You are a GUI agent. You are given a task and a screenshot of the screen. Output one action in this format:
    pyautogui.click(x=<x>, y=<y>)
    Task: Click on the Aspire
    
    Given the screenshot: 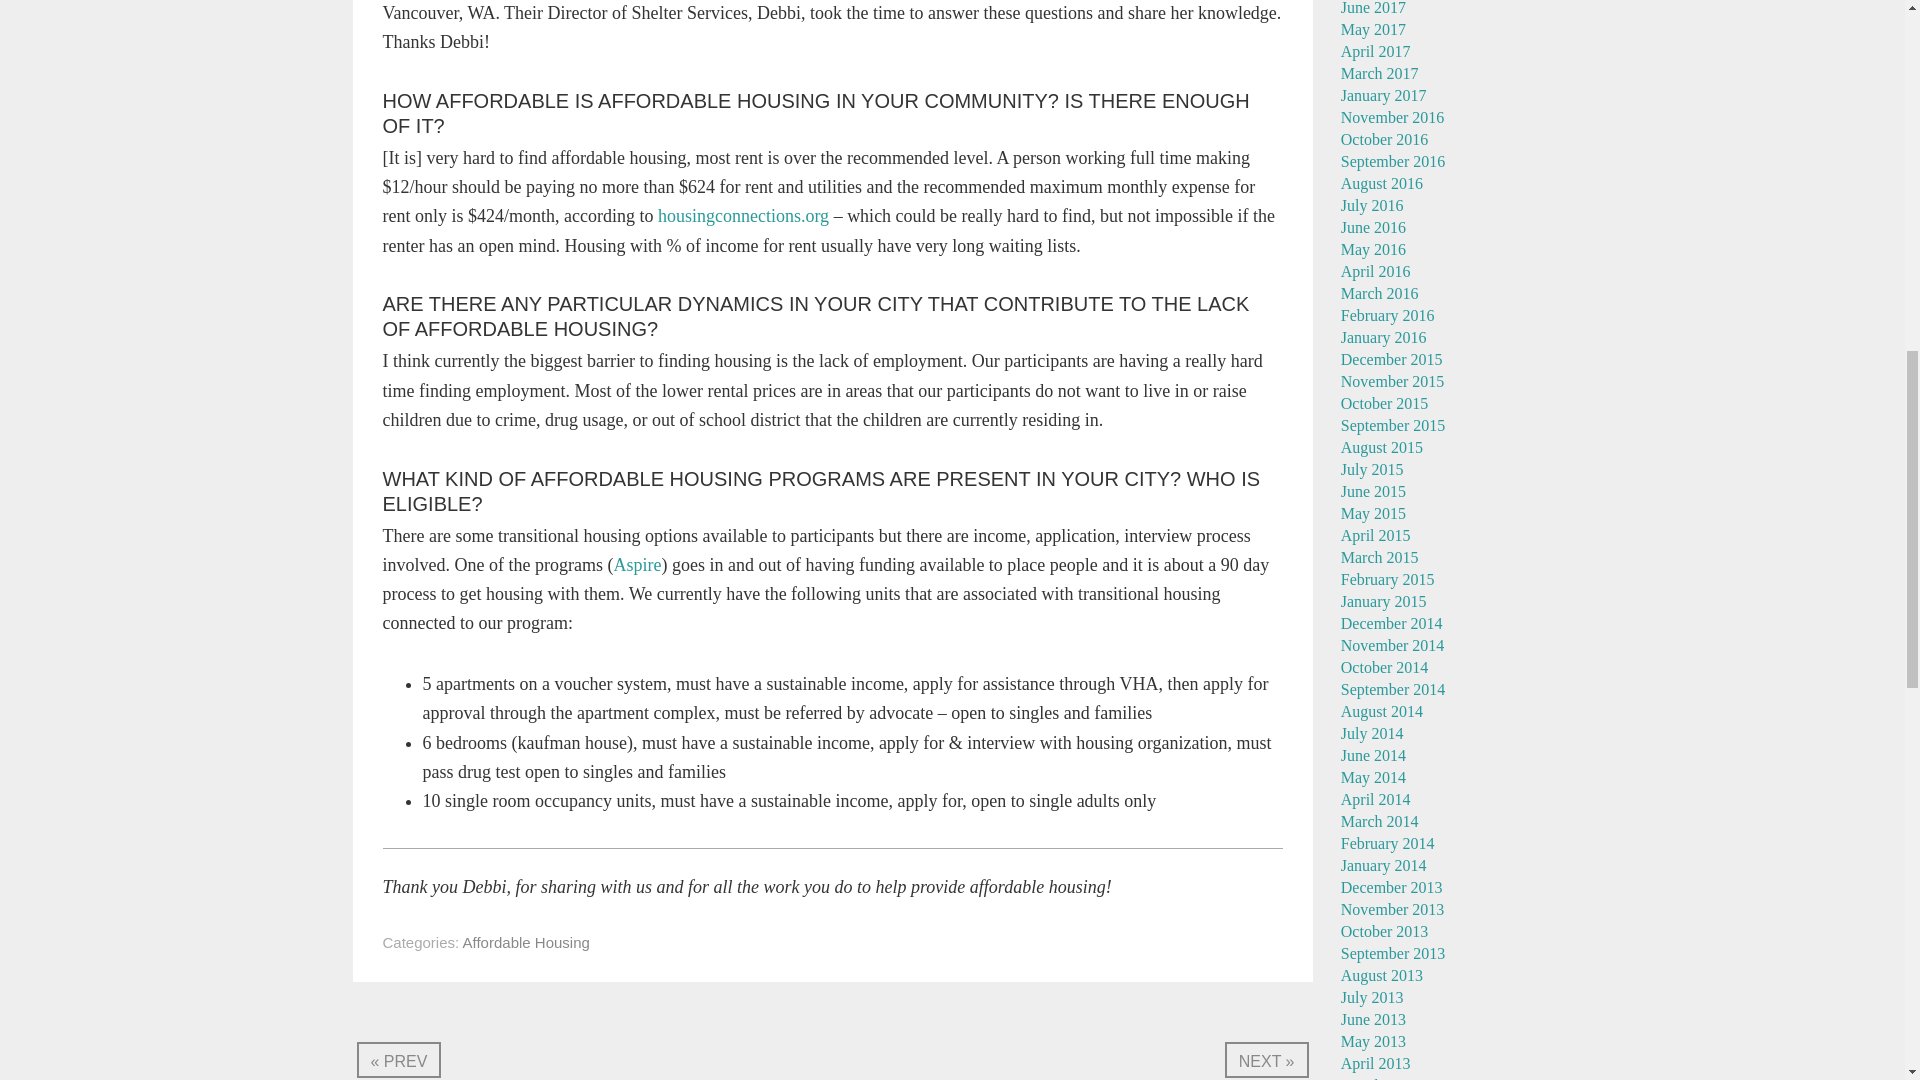 What is the action you would take?
    pyautogui.click(x=636, y=564)
    